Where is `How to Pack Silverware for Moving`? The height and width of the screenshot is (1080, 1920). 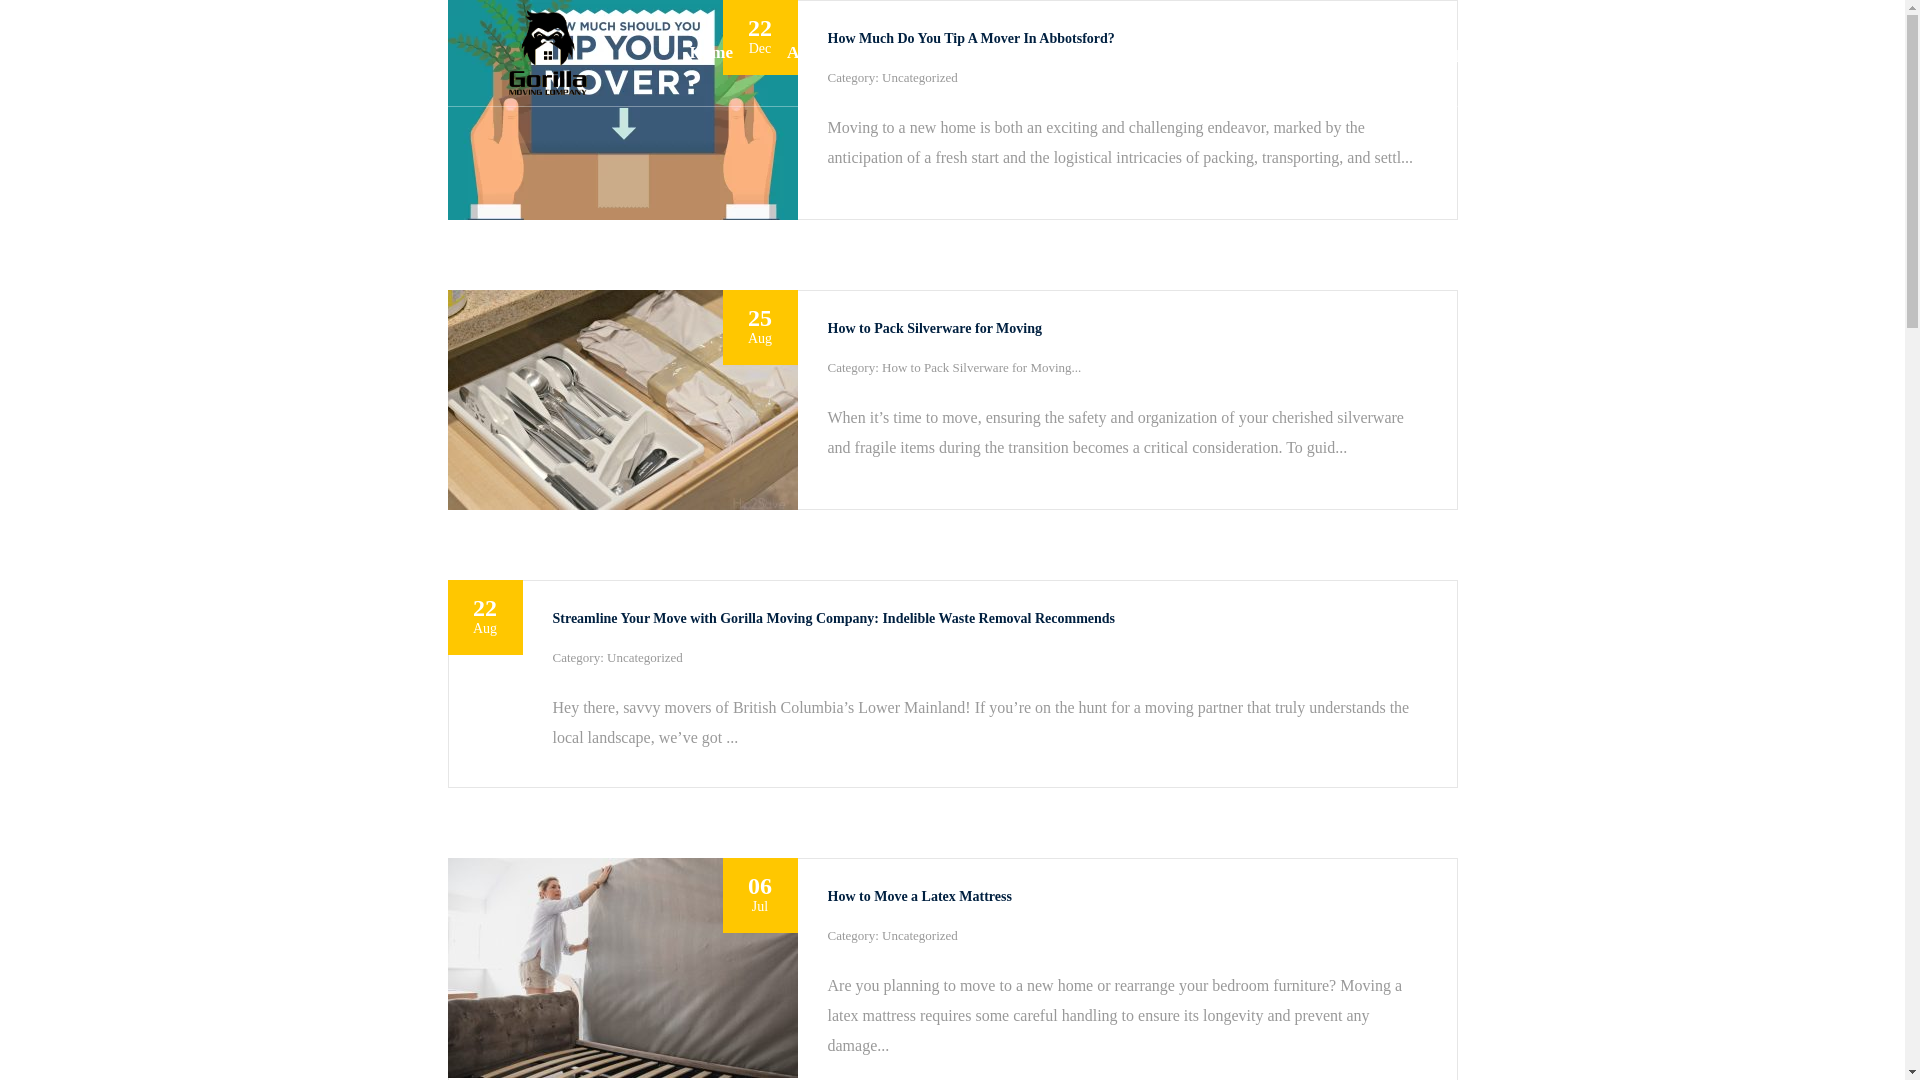
How to Pack Silverware for Moving is located at coordinates (1488, 52).